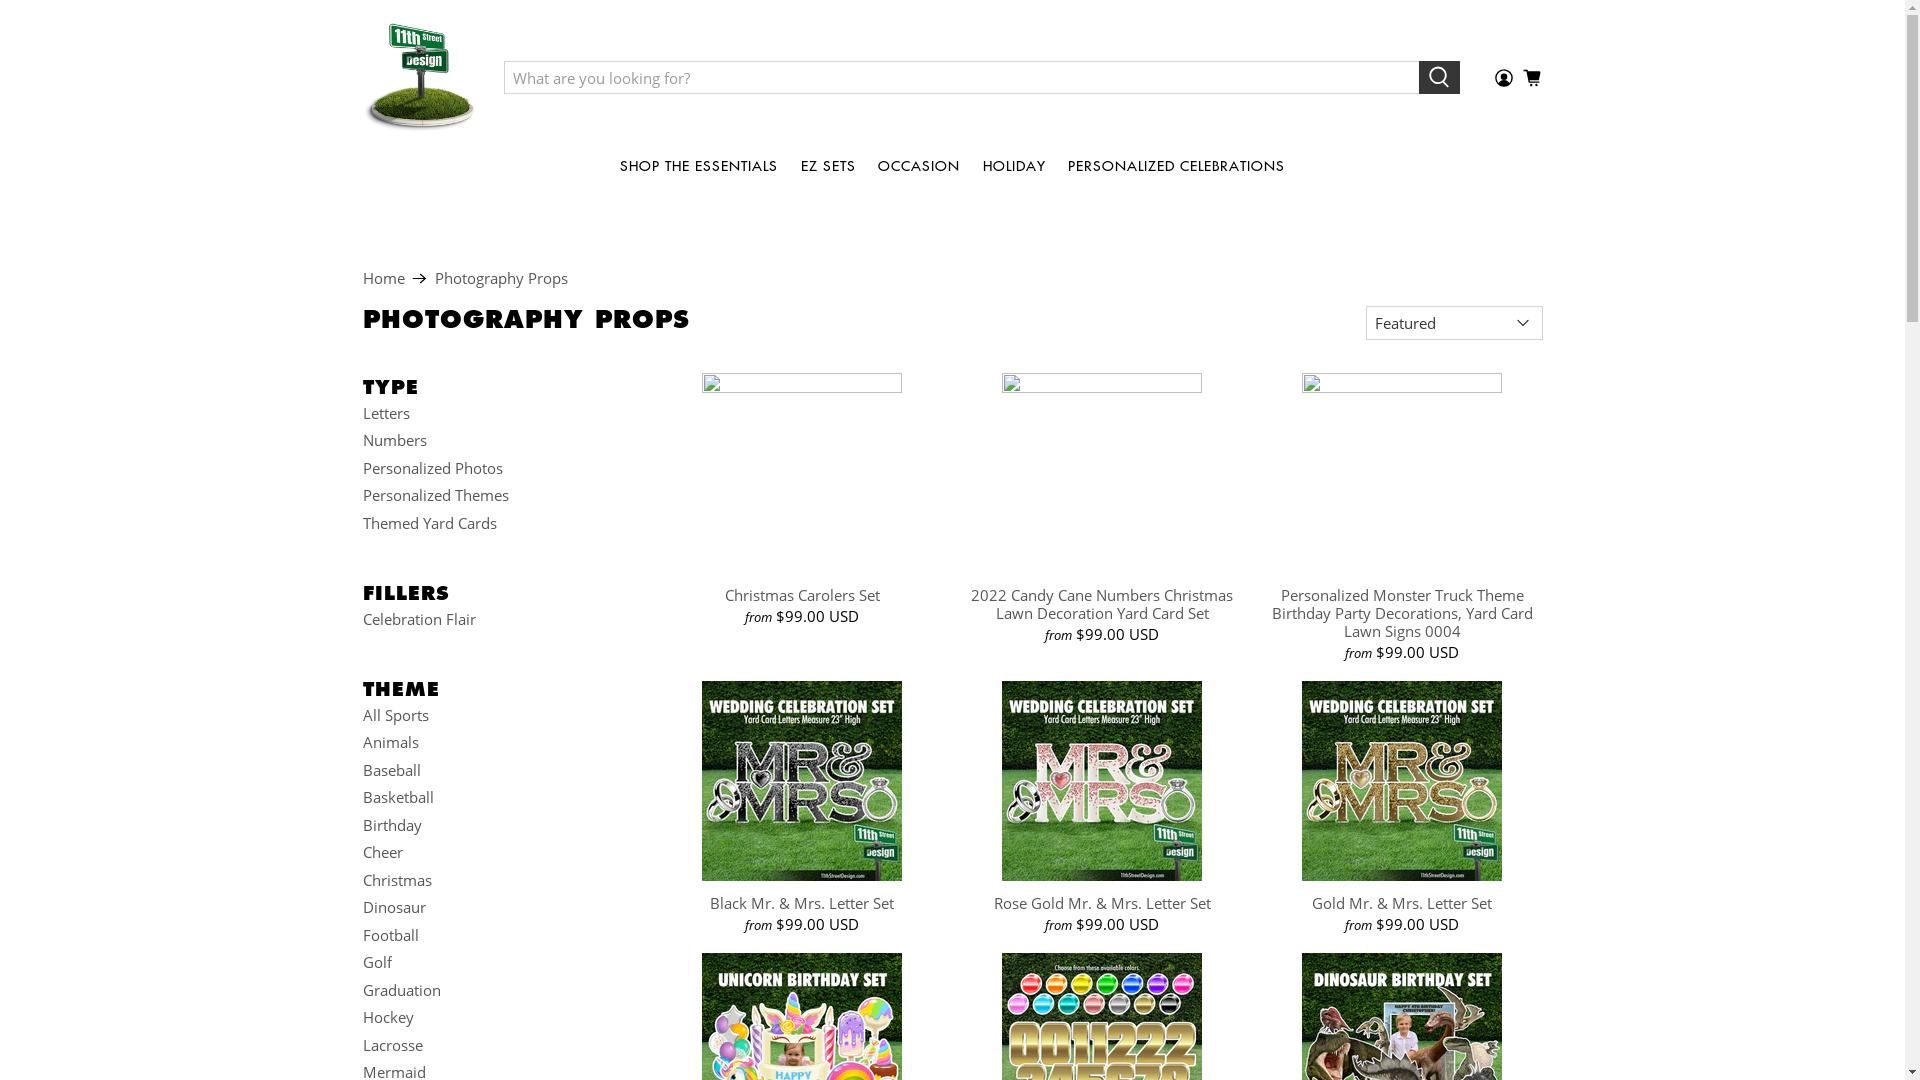 The width and height of the screenshot is (1920, 1080). I want to click on EUR, so click(1500, 465).